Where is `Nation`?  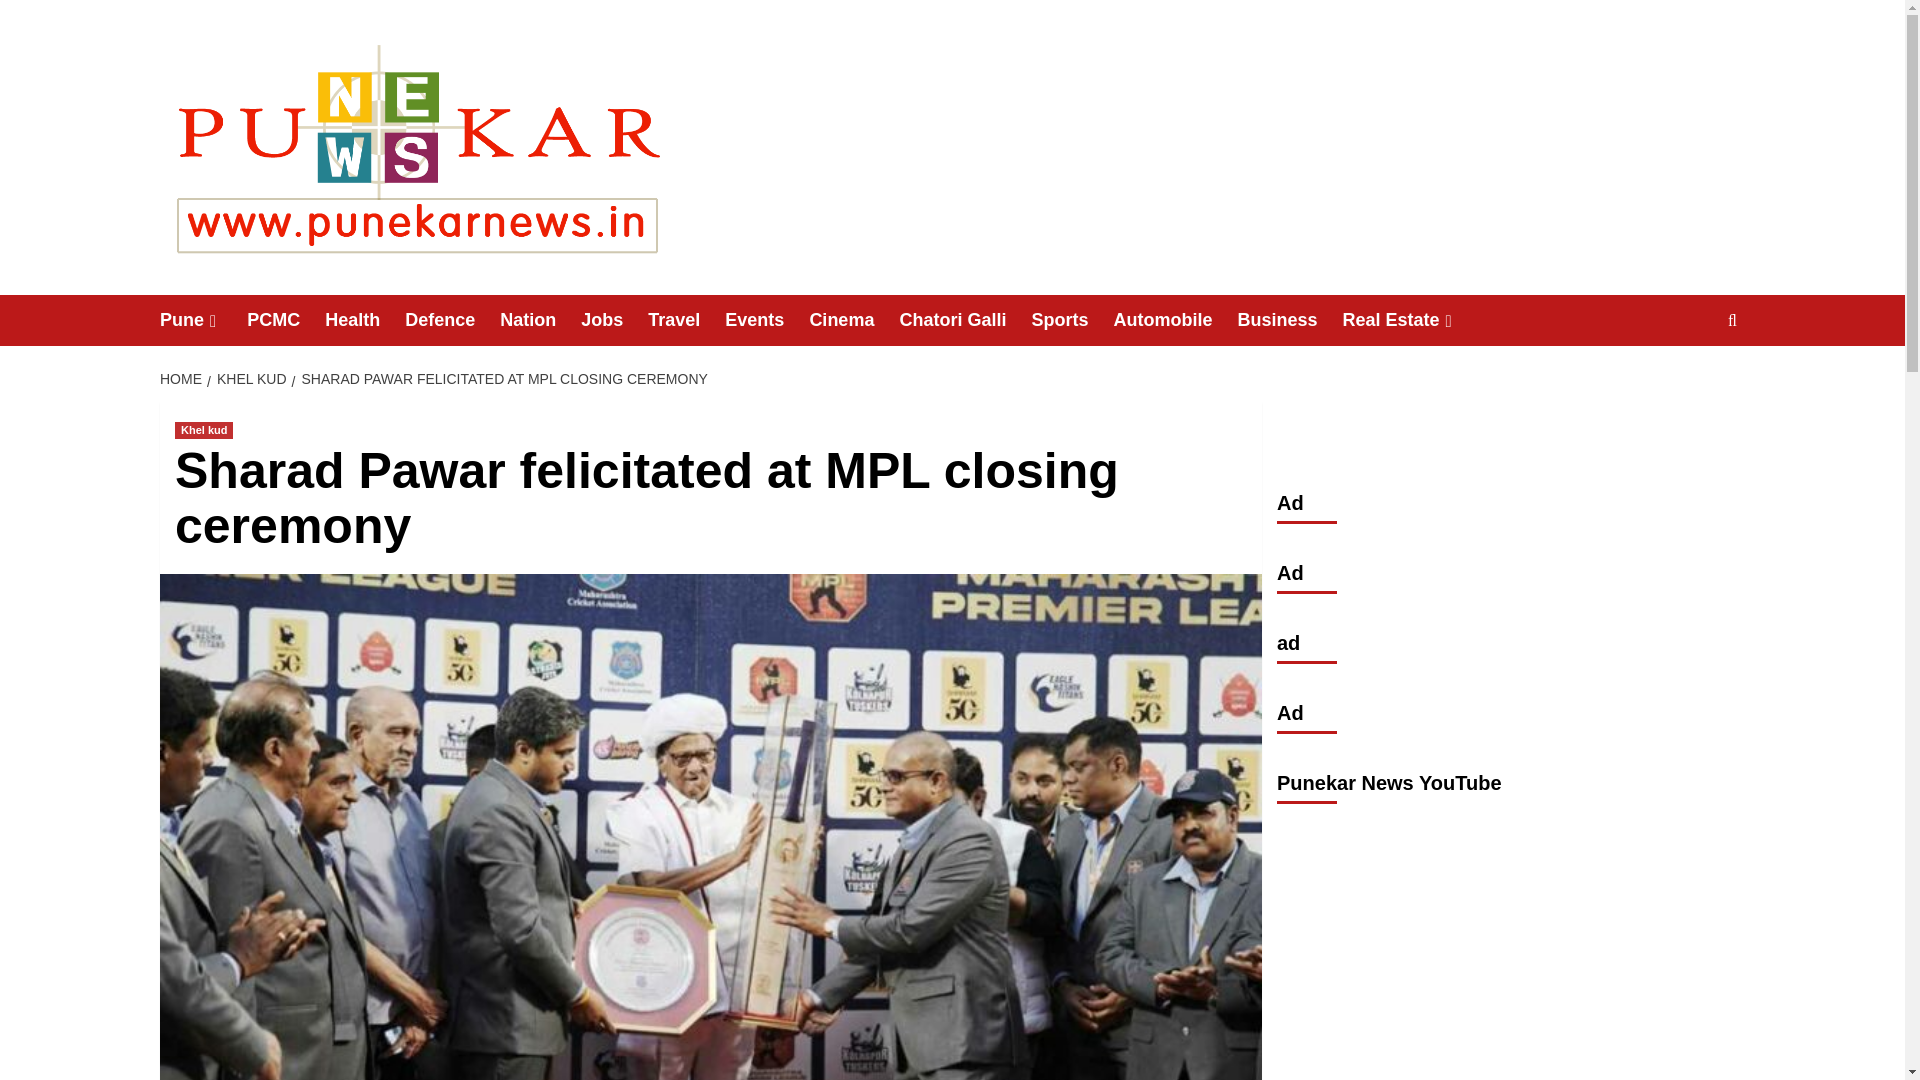 Nation is located at coordinates (540, 320).